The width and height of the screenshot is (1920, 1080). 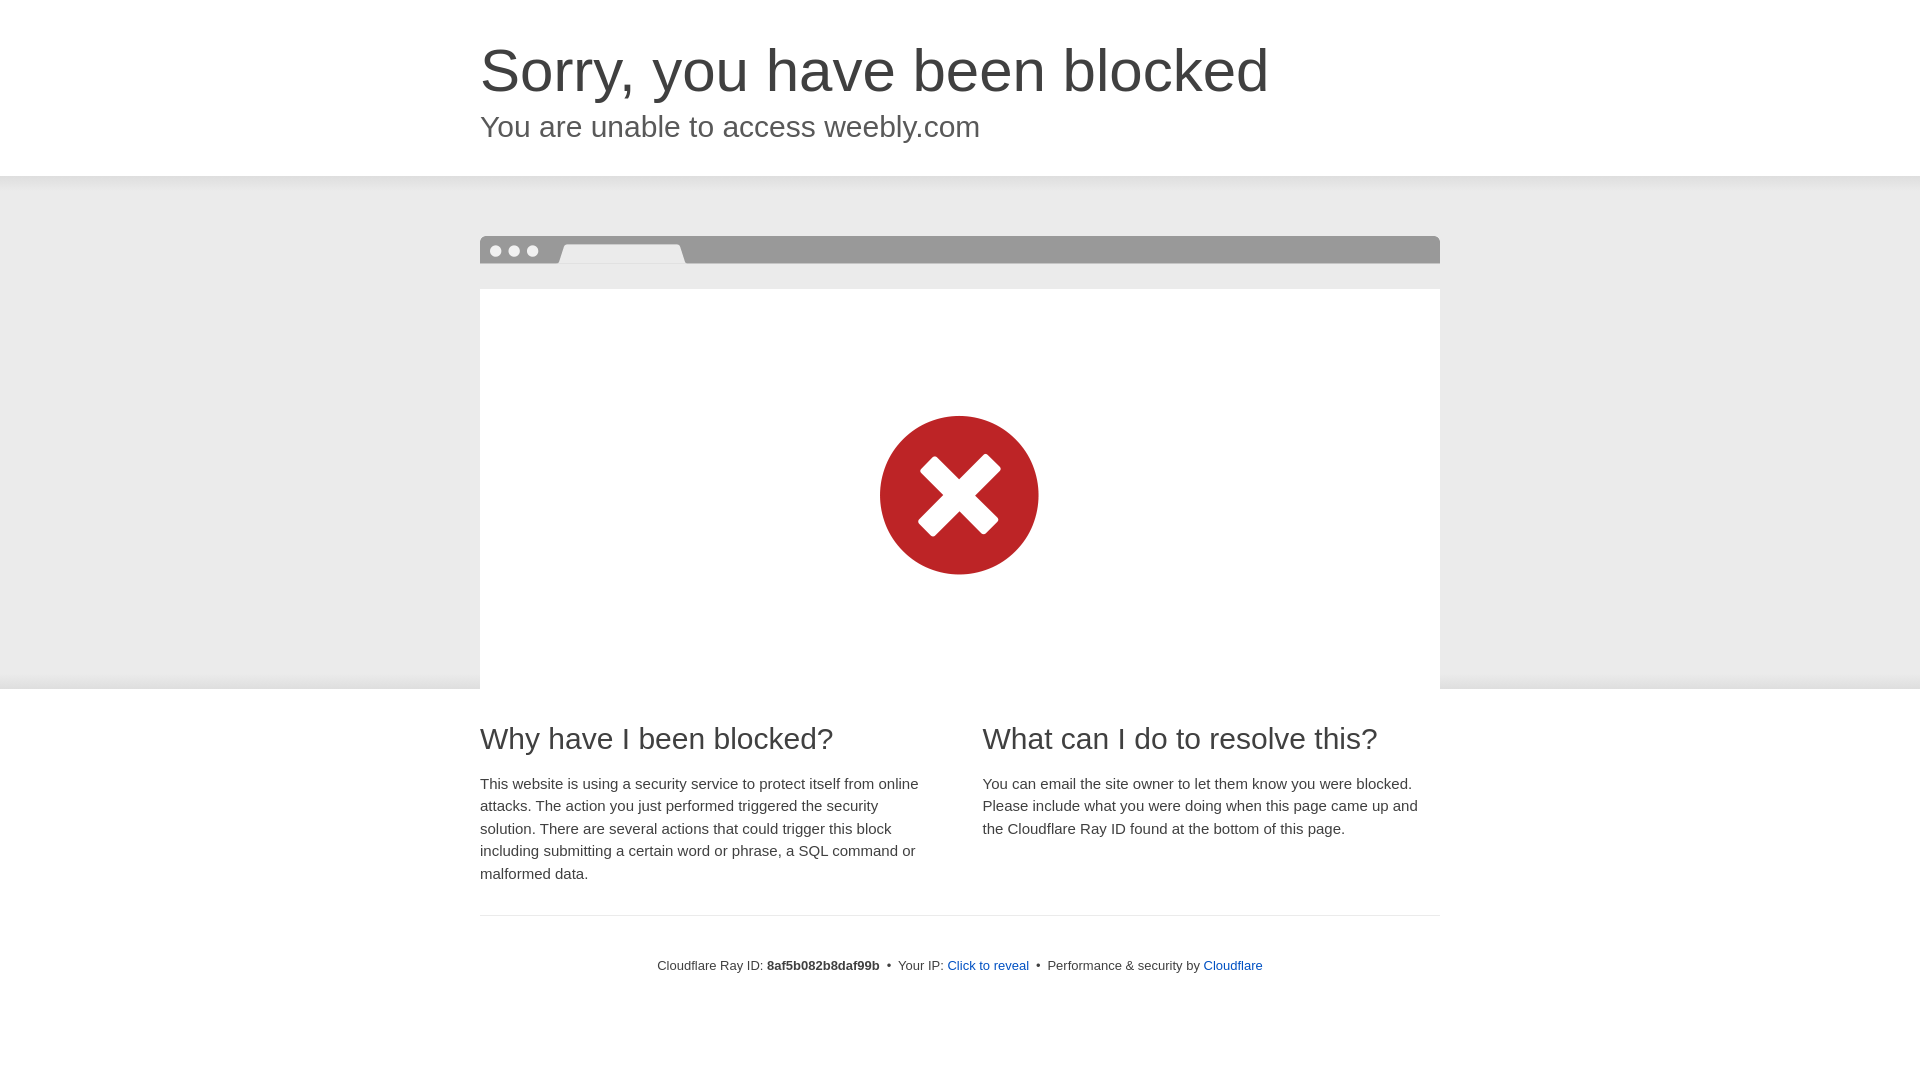 I want to click on Click to reveal, so click(x=988, y=966).